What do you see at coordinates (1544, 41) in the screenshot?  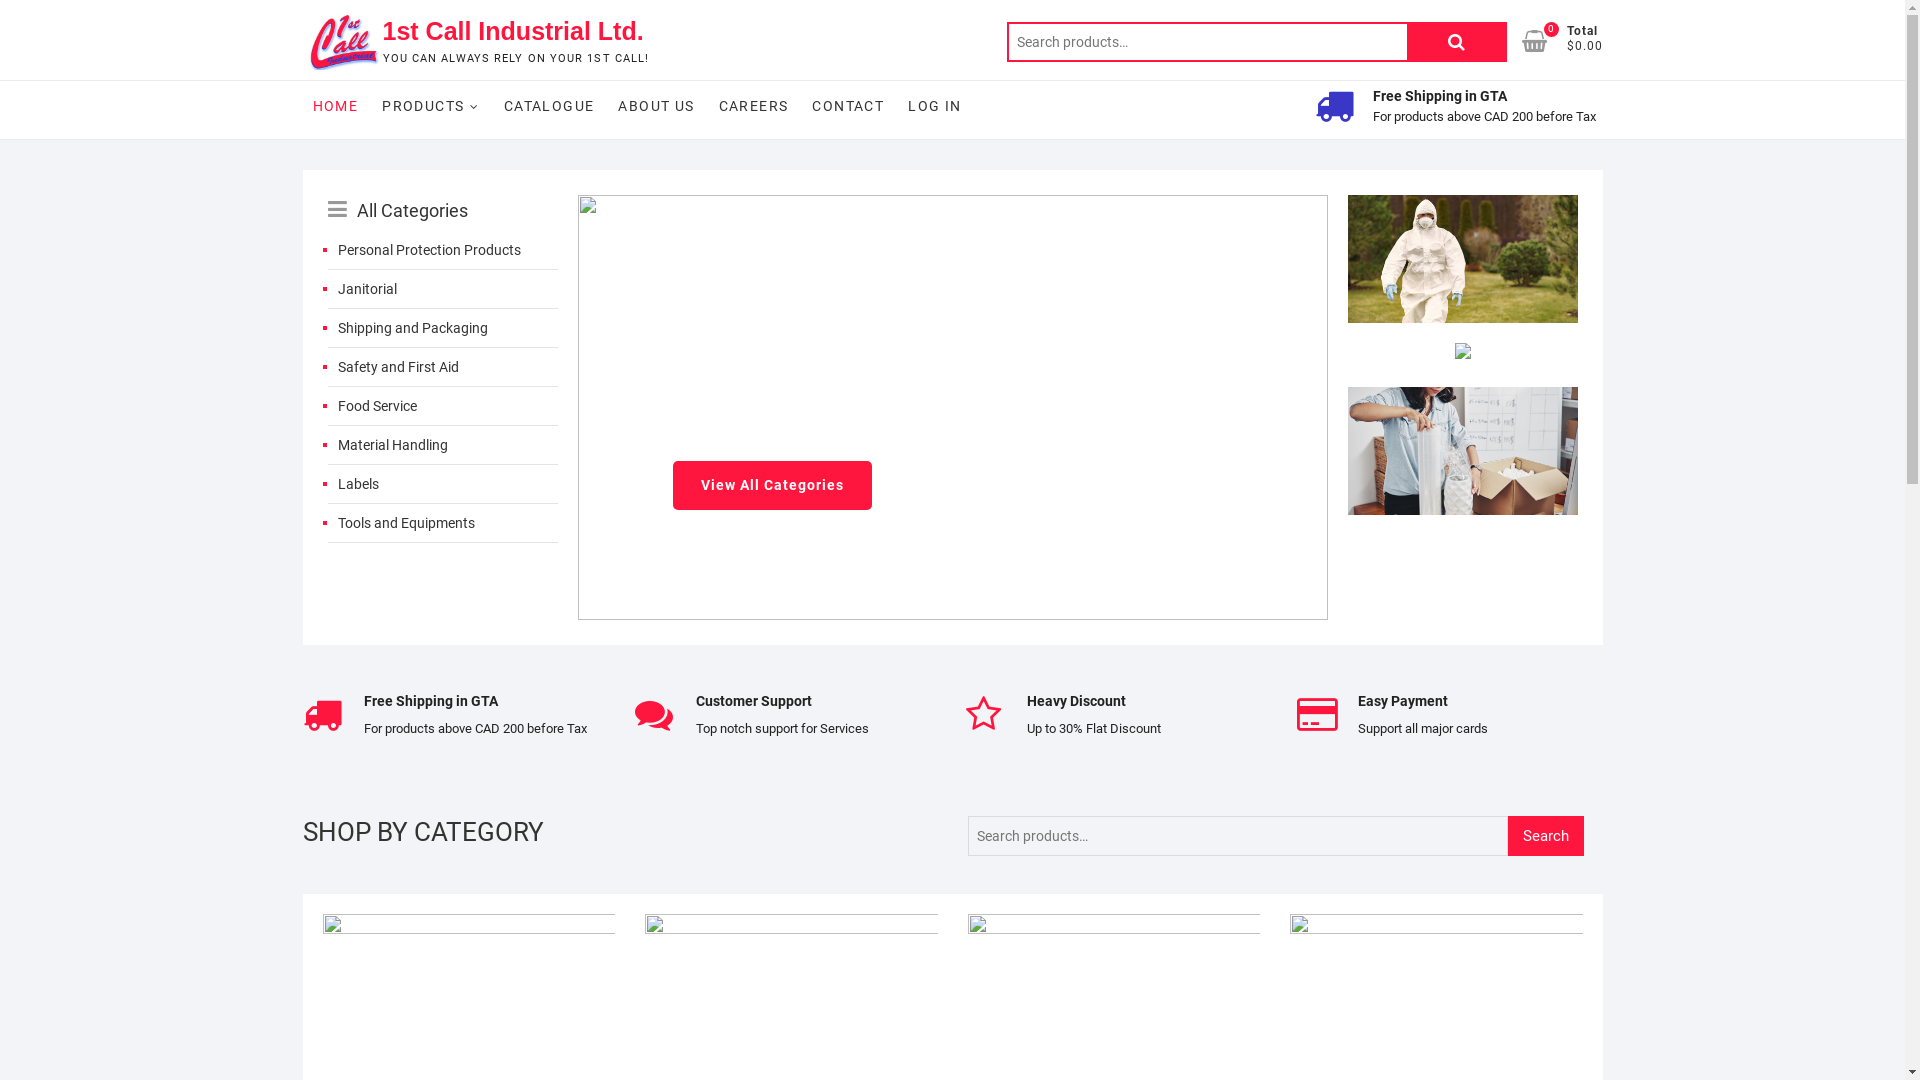 I see `0` at bounding box center [1544, 41].